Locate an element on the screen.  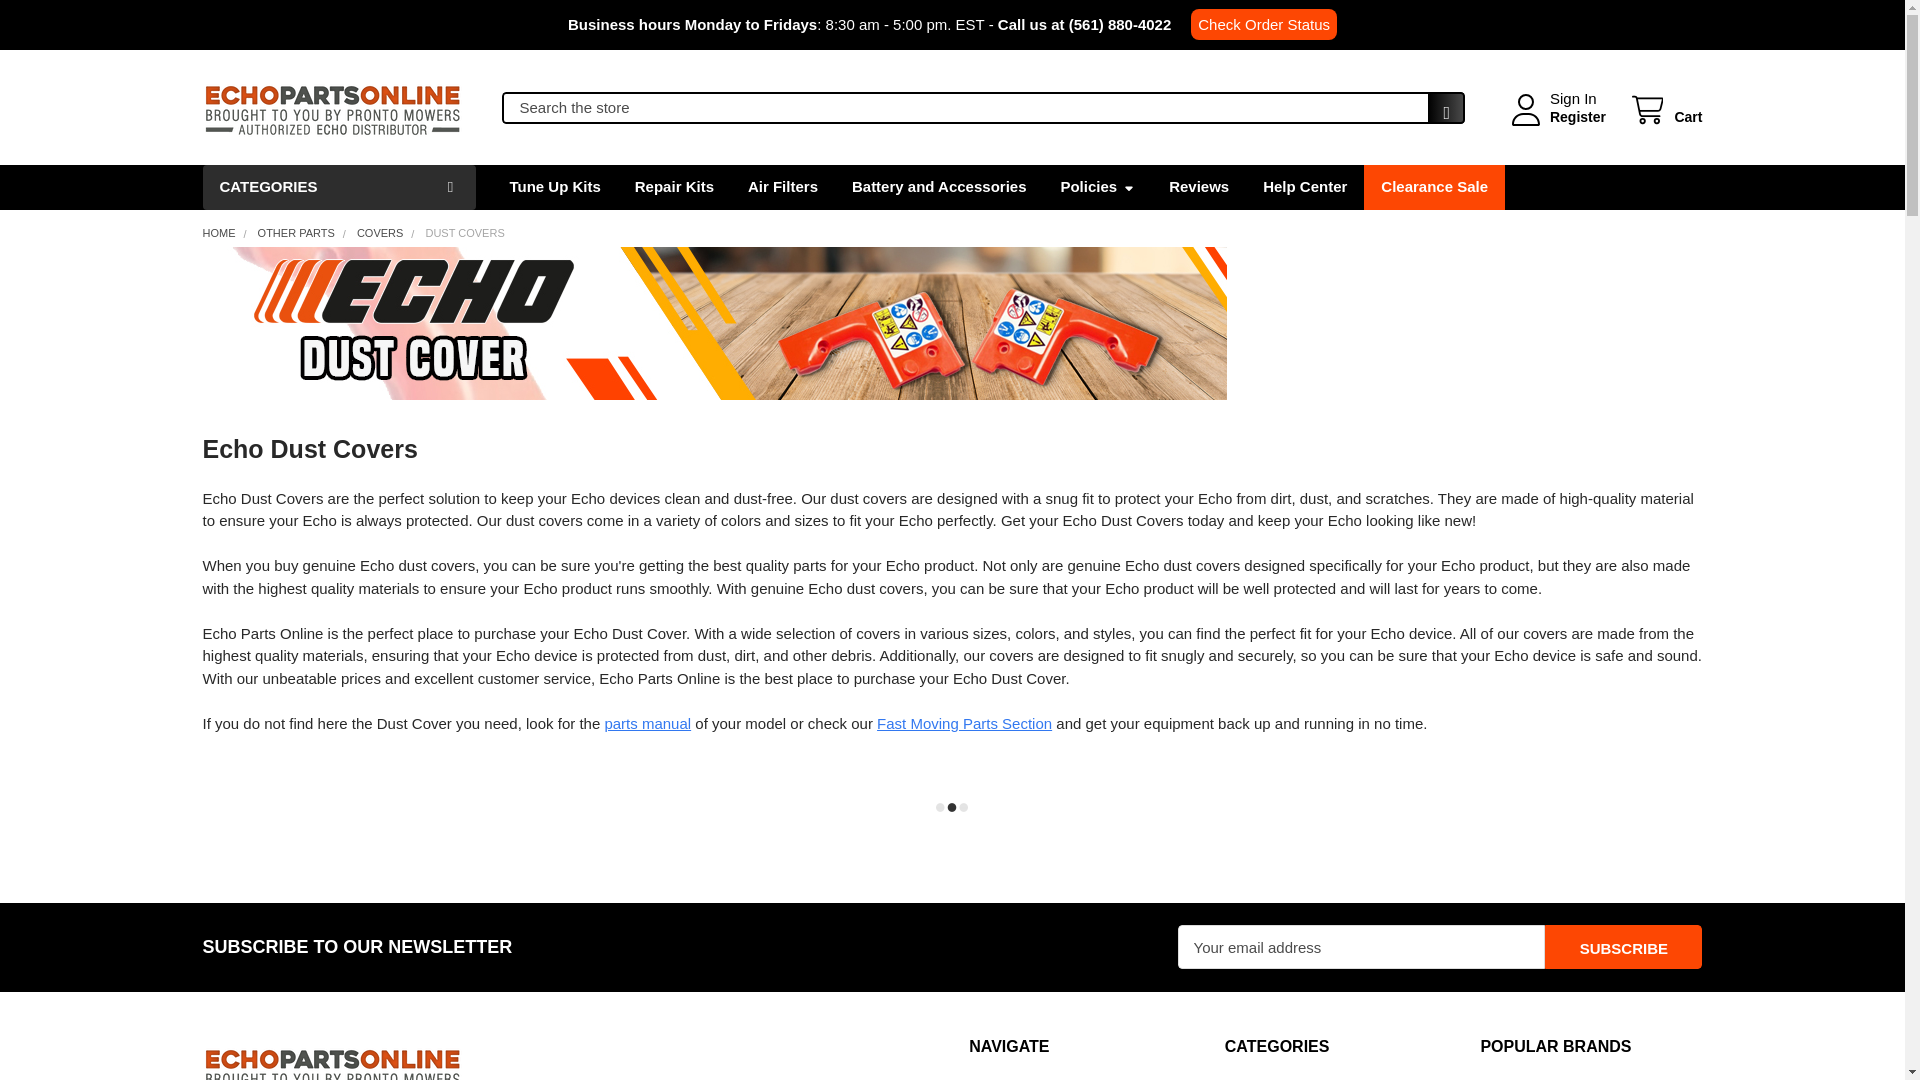
Search is located at coordinates (1440, 114).